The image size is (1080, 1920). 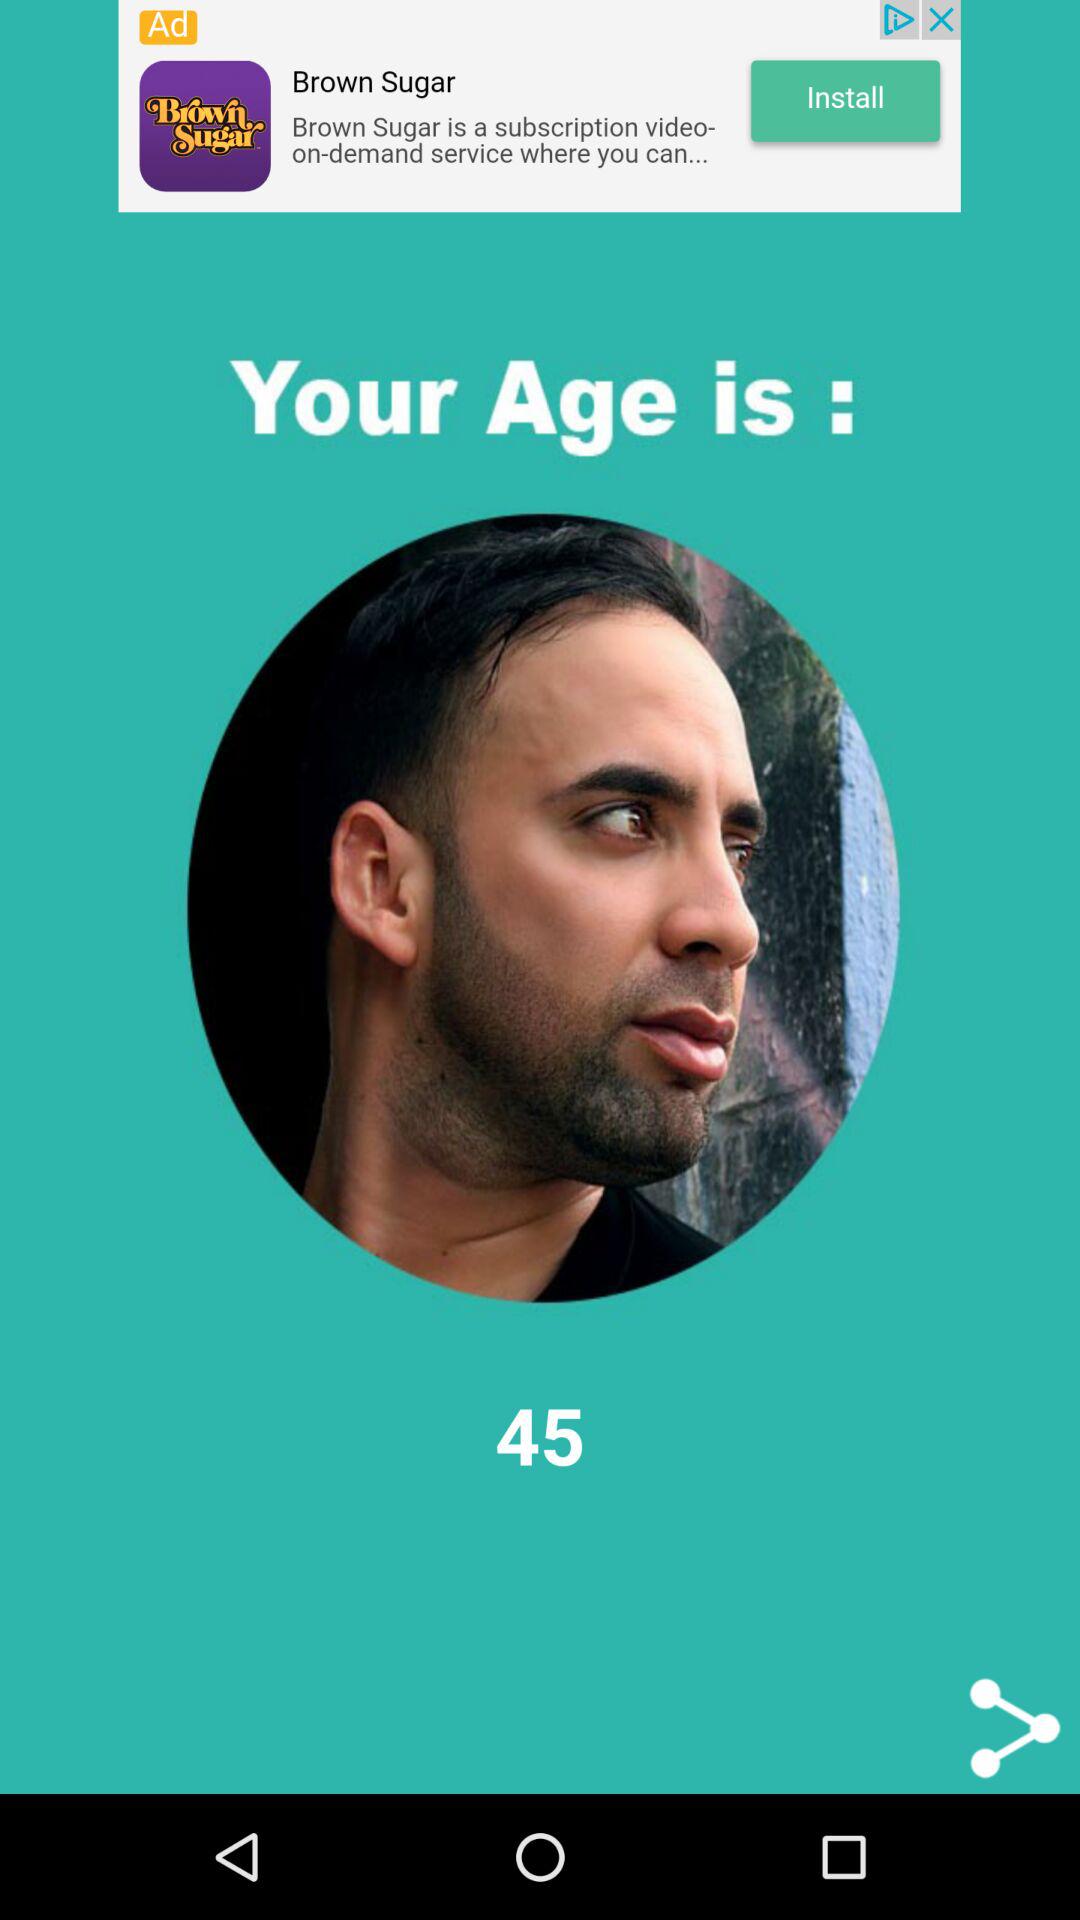 I want to click on sharing options, so click(x=1014, y=1728).